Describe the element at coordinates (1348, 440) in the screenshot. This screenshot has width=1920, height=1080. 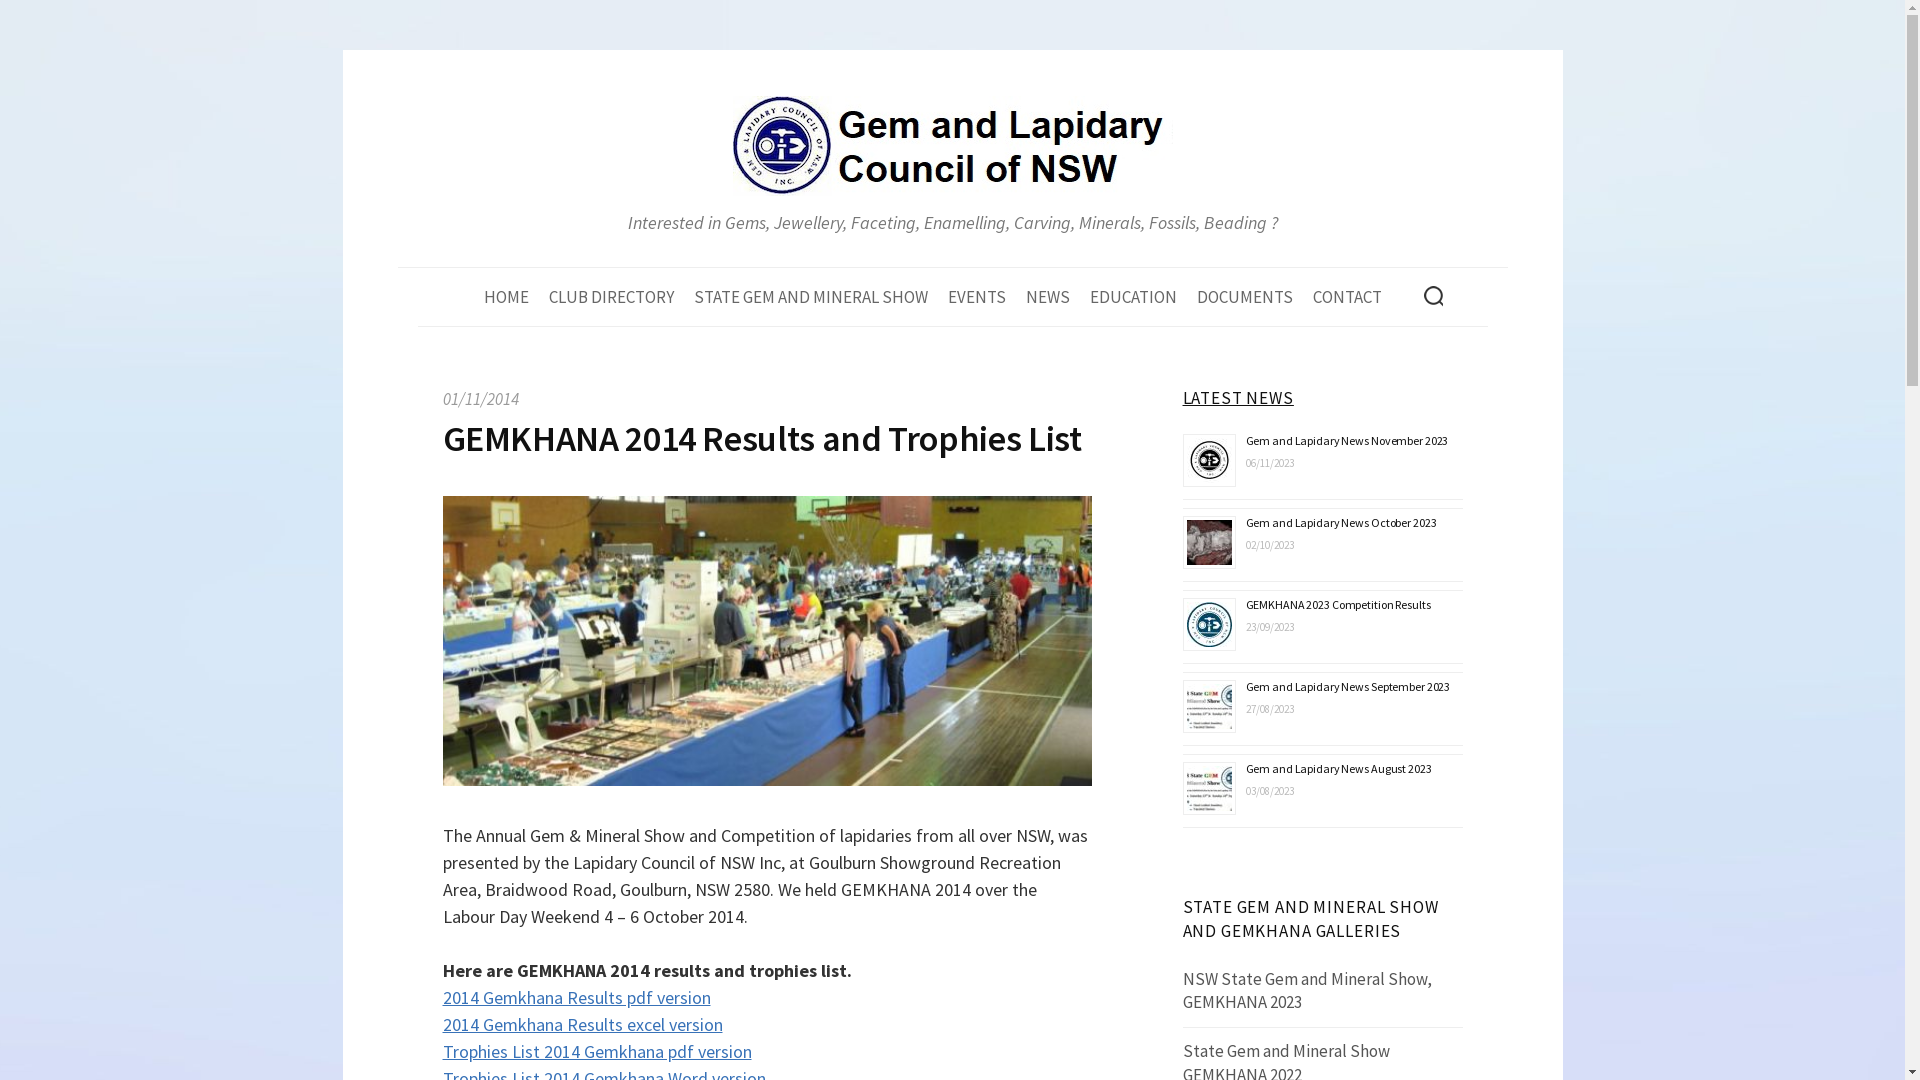
I see `Gem and Lapidary News November 2023` at that location.